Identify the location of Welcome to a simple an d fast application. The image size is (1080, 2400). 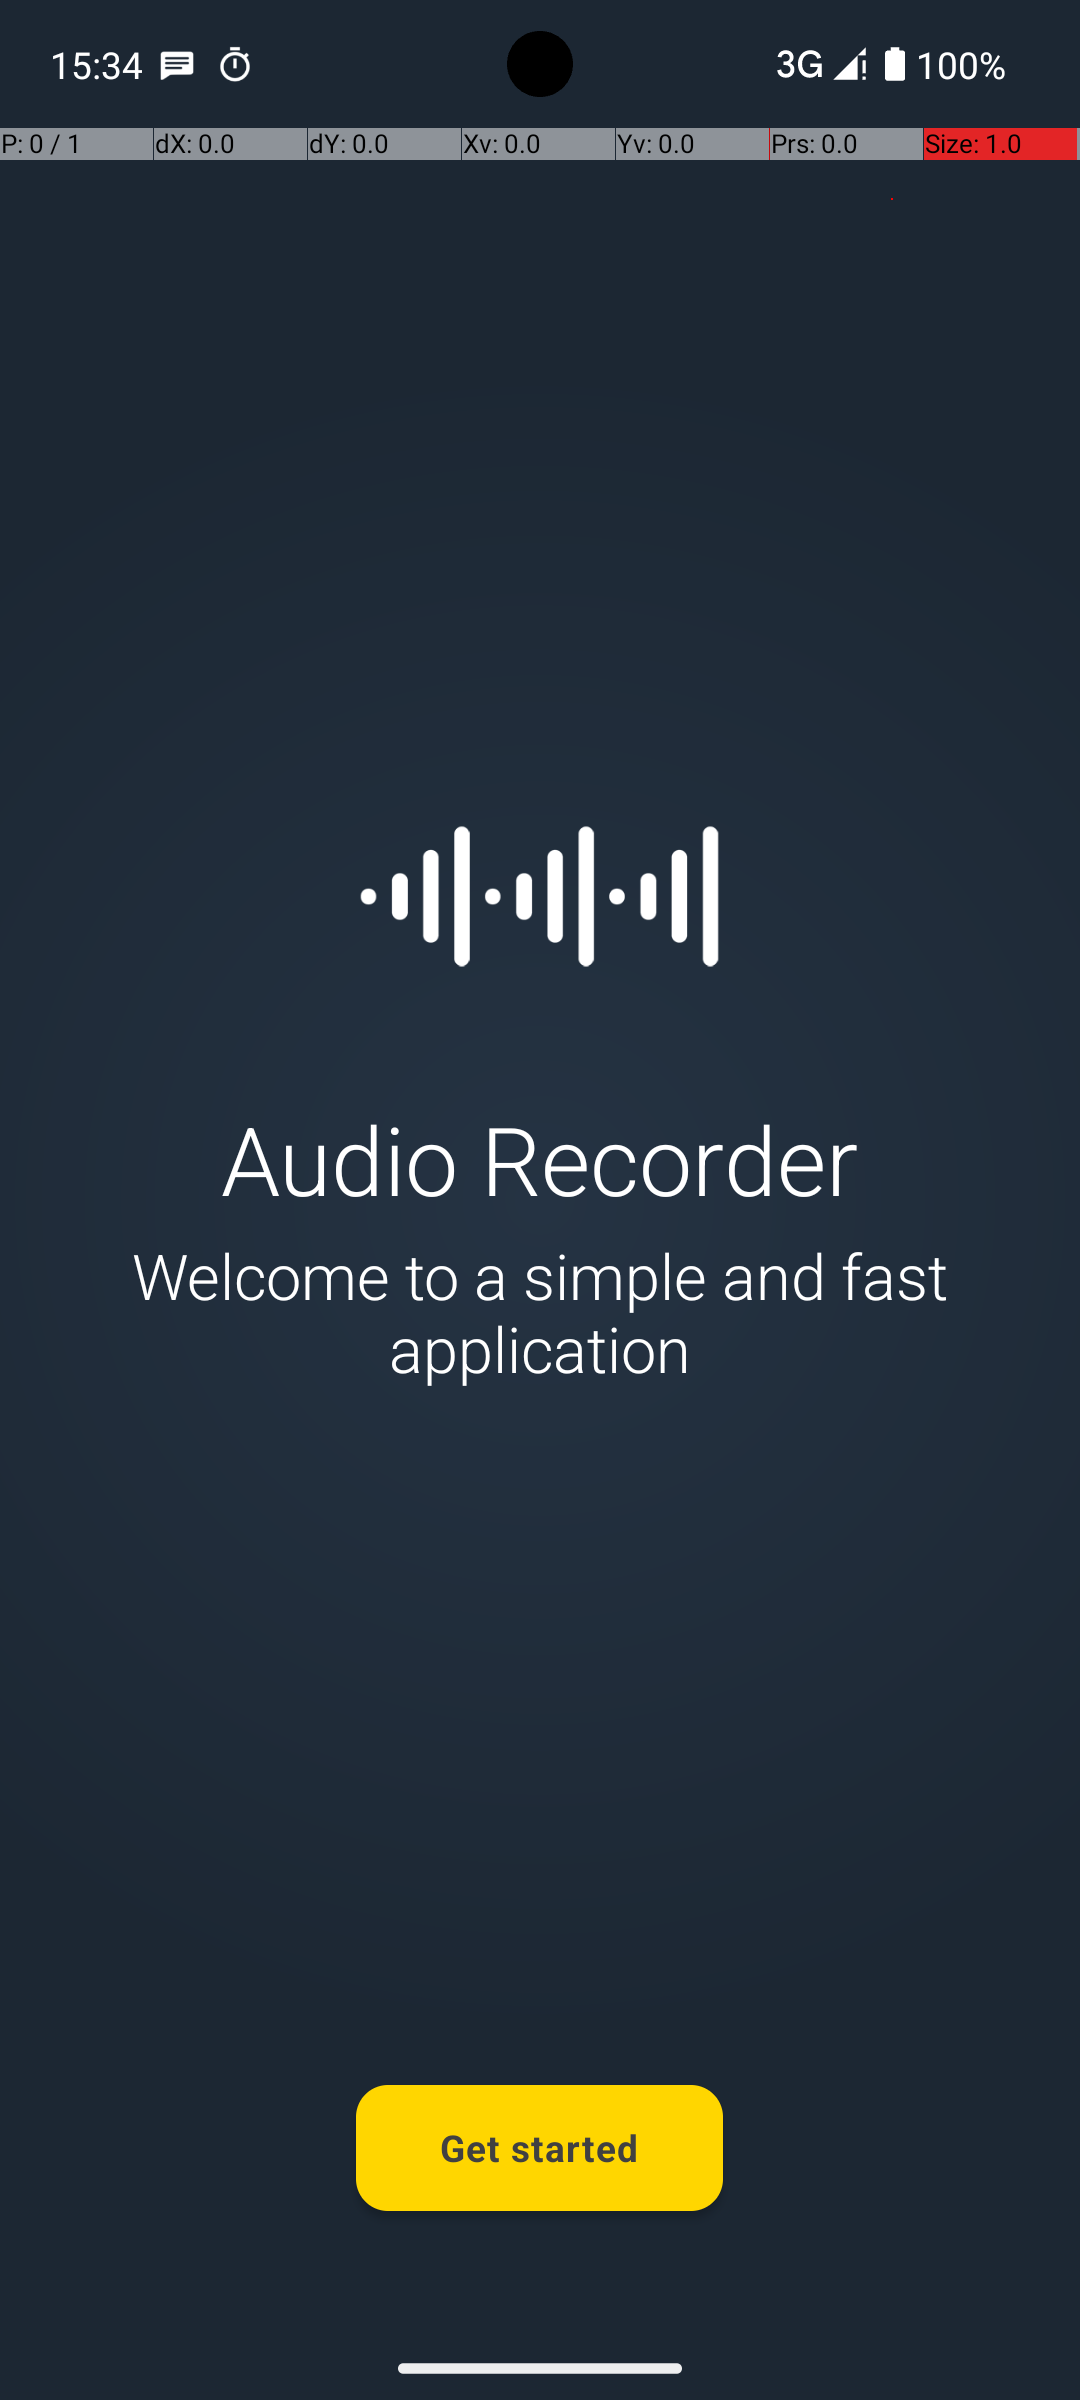
(540, 1312).